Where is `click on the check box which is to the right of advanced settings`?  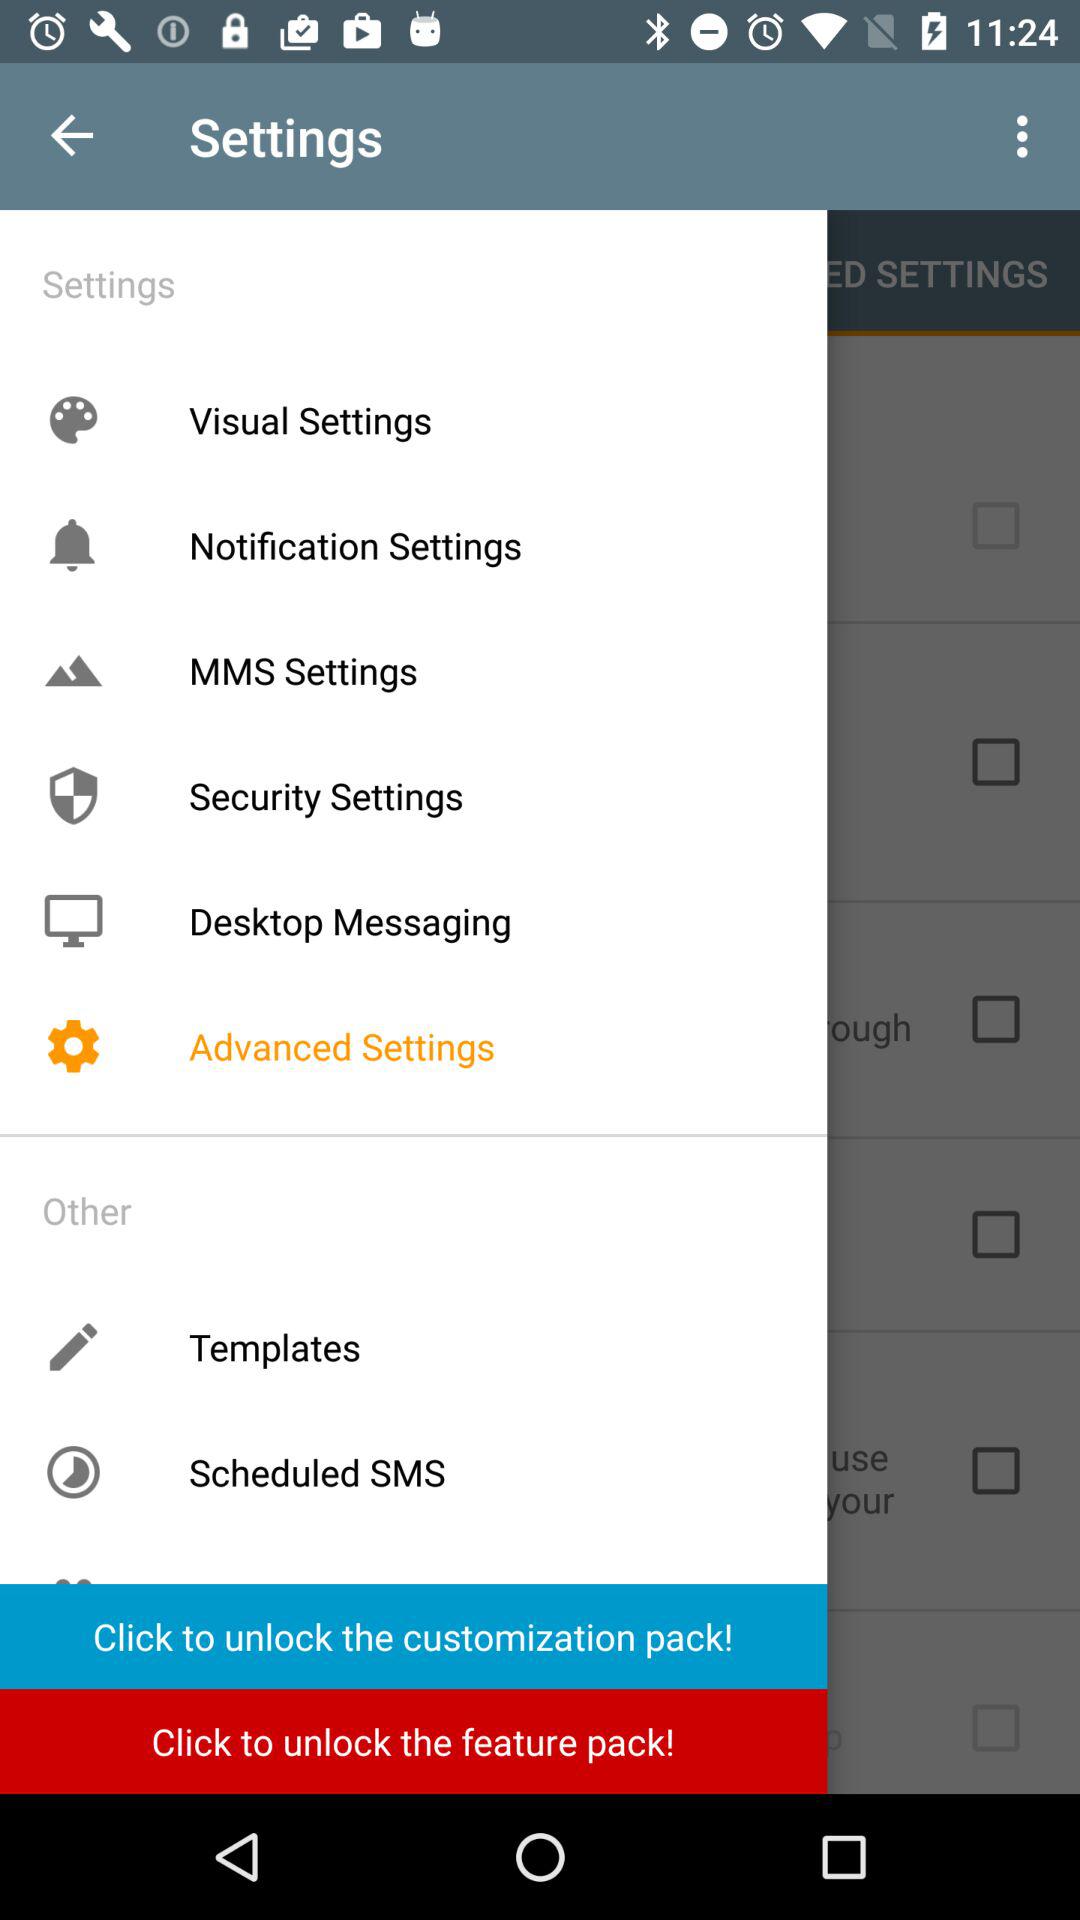
click on the check box which is to the right of advanced settings is located at coordinates (995, 1019).